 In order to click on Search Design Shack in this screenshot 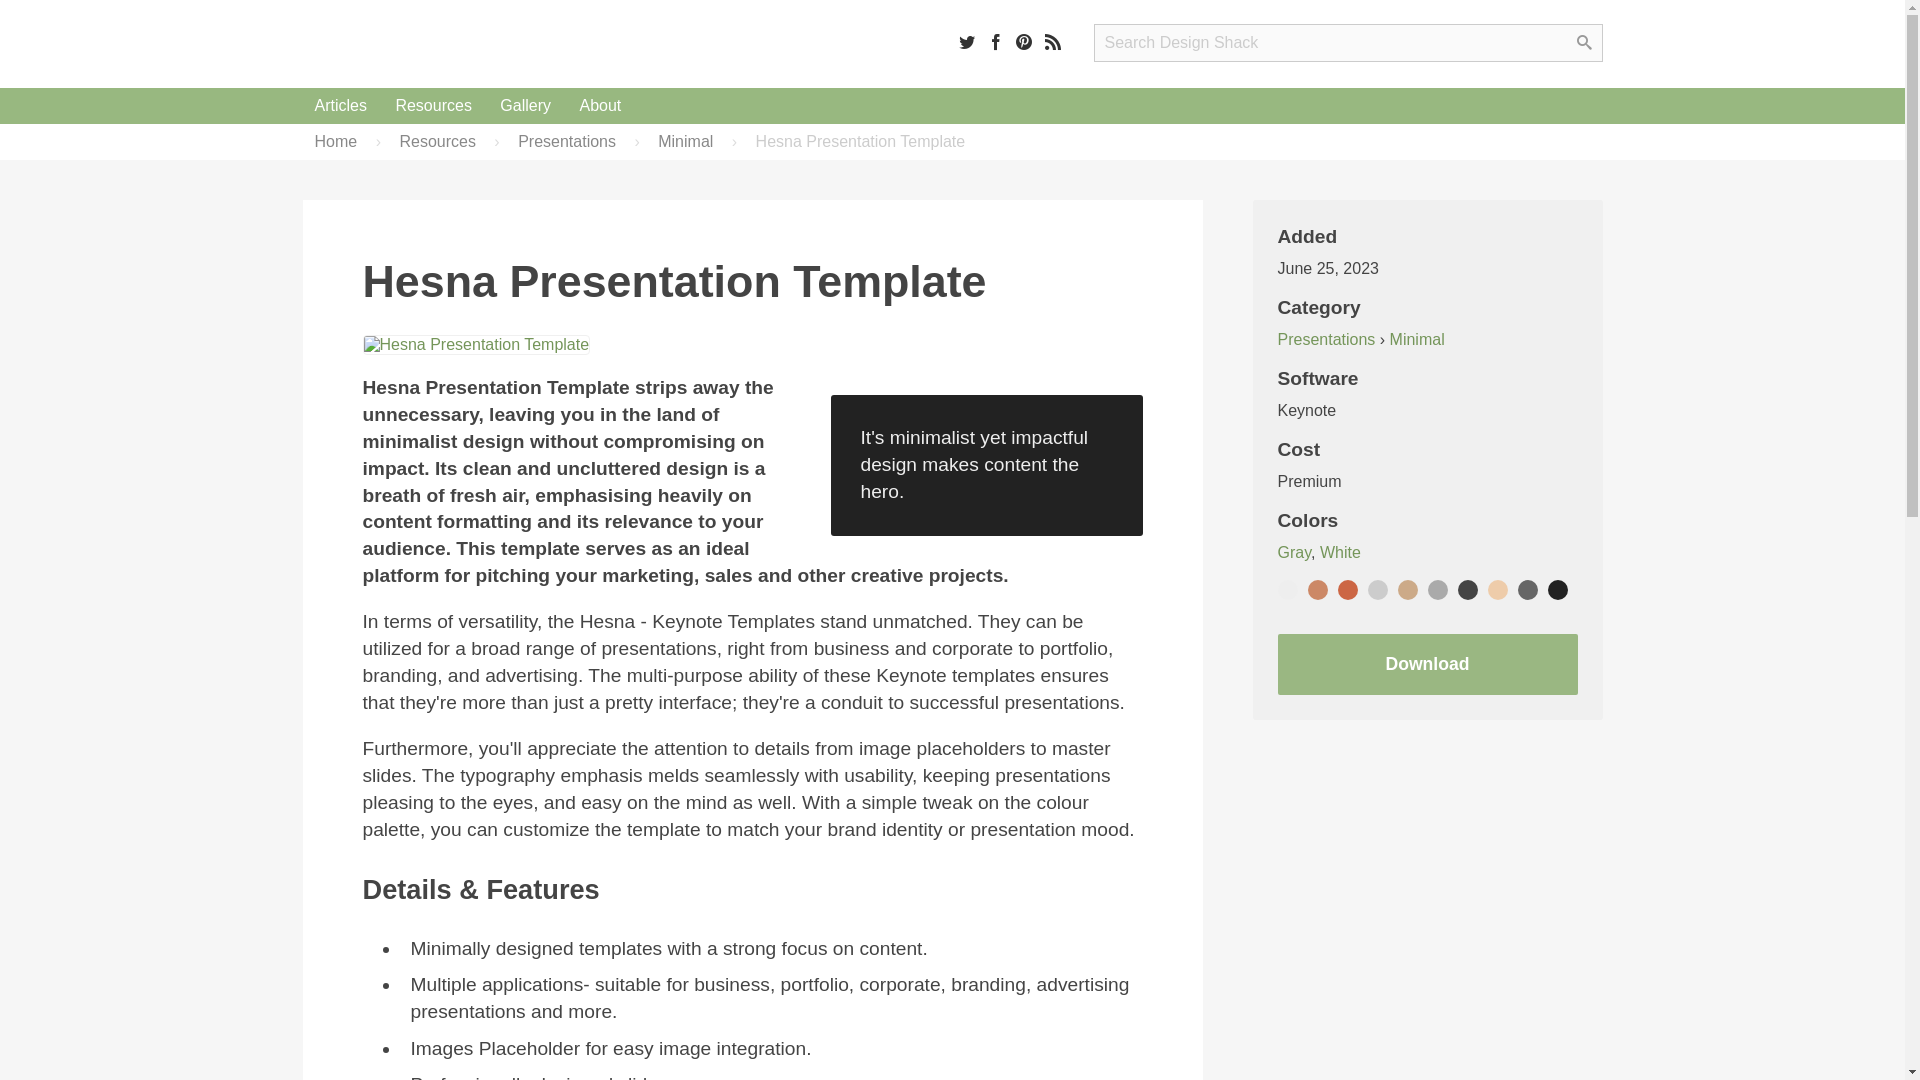, I will do `click(1348, 42)`.